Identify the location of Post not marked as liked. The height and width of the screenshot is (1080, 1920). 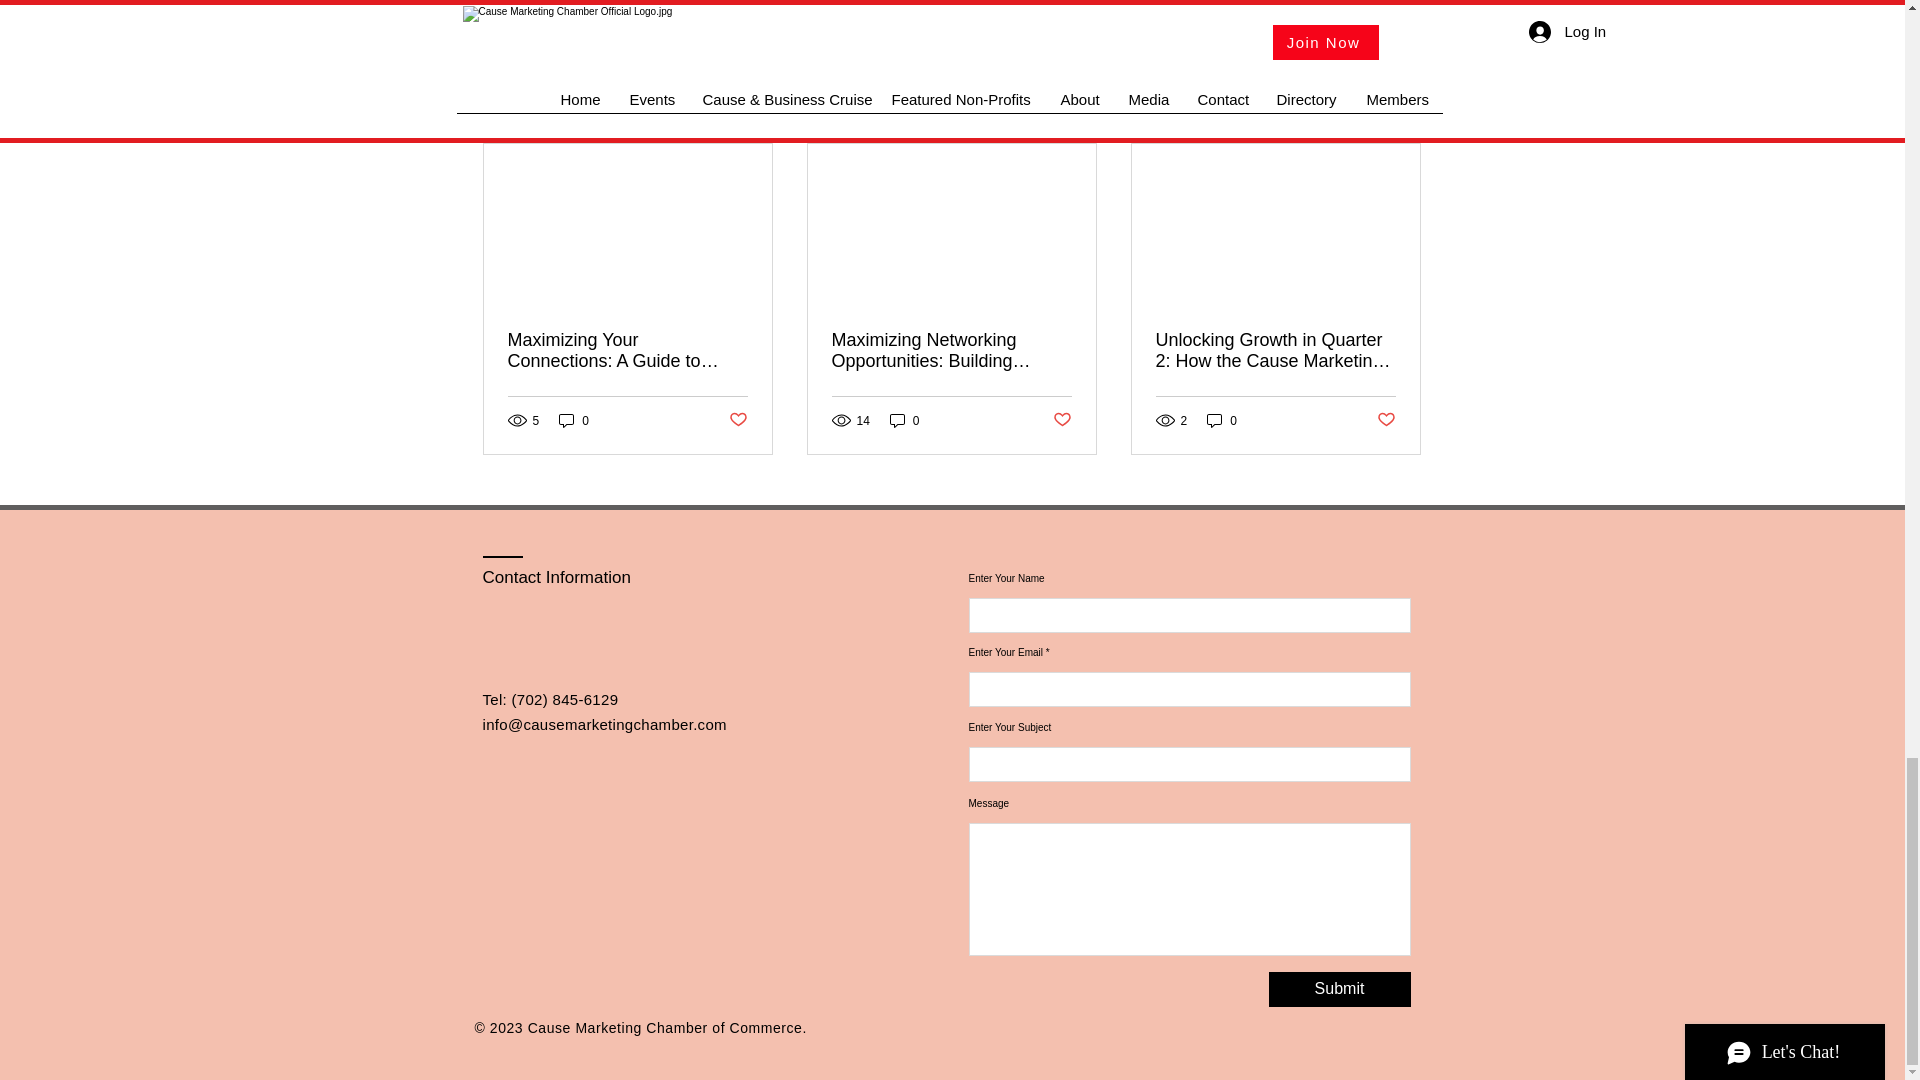
(736, 420).